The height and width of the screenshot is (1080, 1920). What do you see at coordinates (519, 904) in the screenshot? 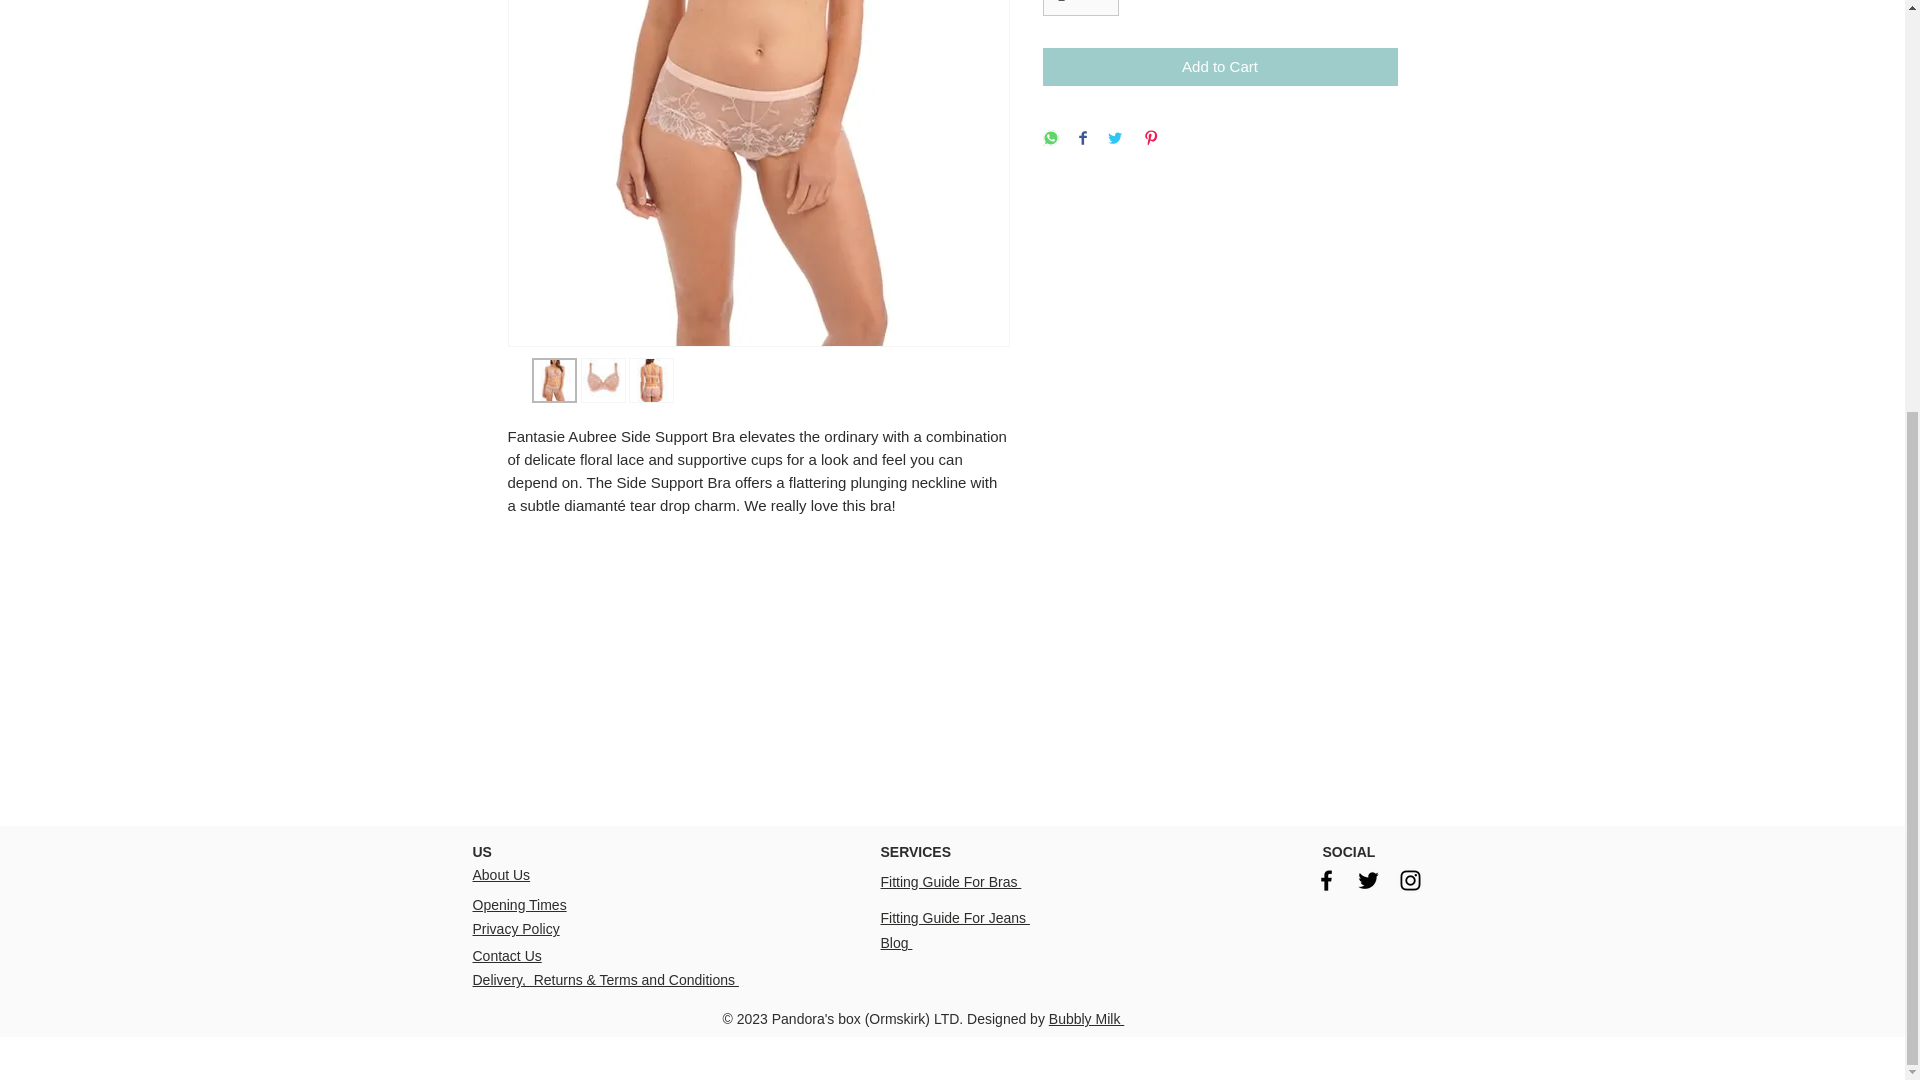
I see `Opening Times` at bounding box center [519, 904].